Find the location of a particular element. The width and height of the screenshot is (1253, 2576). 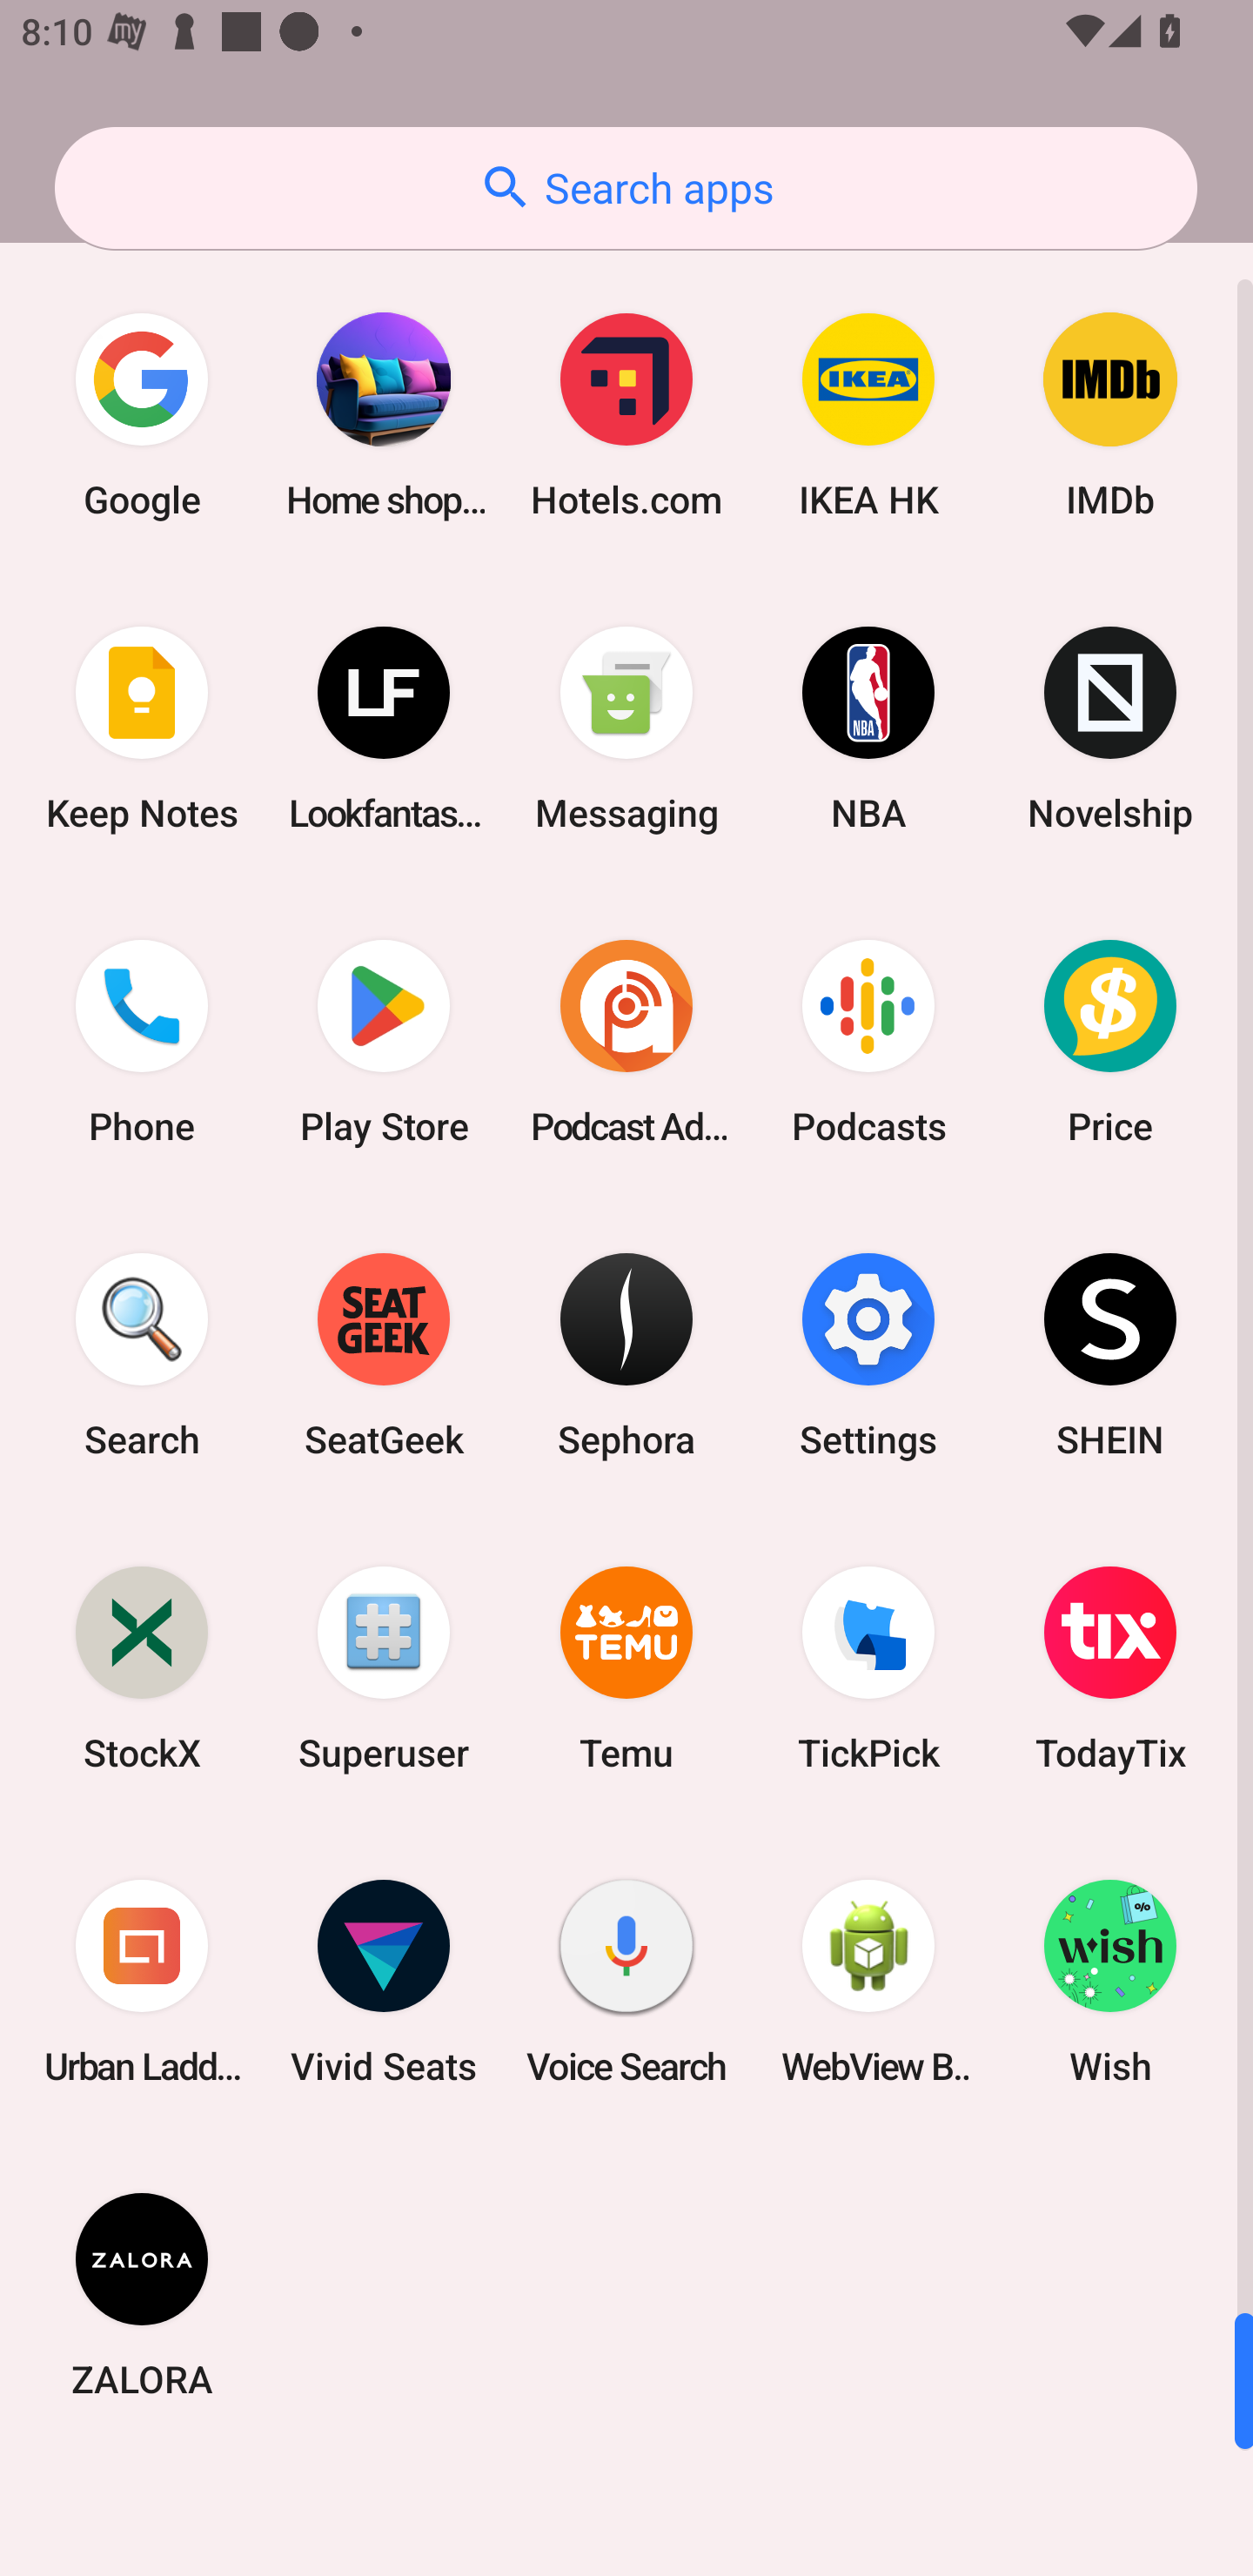

Lookfantastic is located at coordinates (384, 729).